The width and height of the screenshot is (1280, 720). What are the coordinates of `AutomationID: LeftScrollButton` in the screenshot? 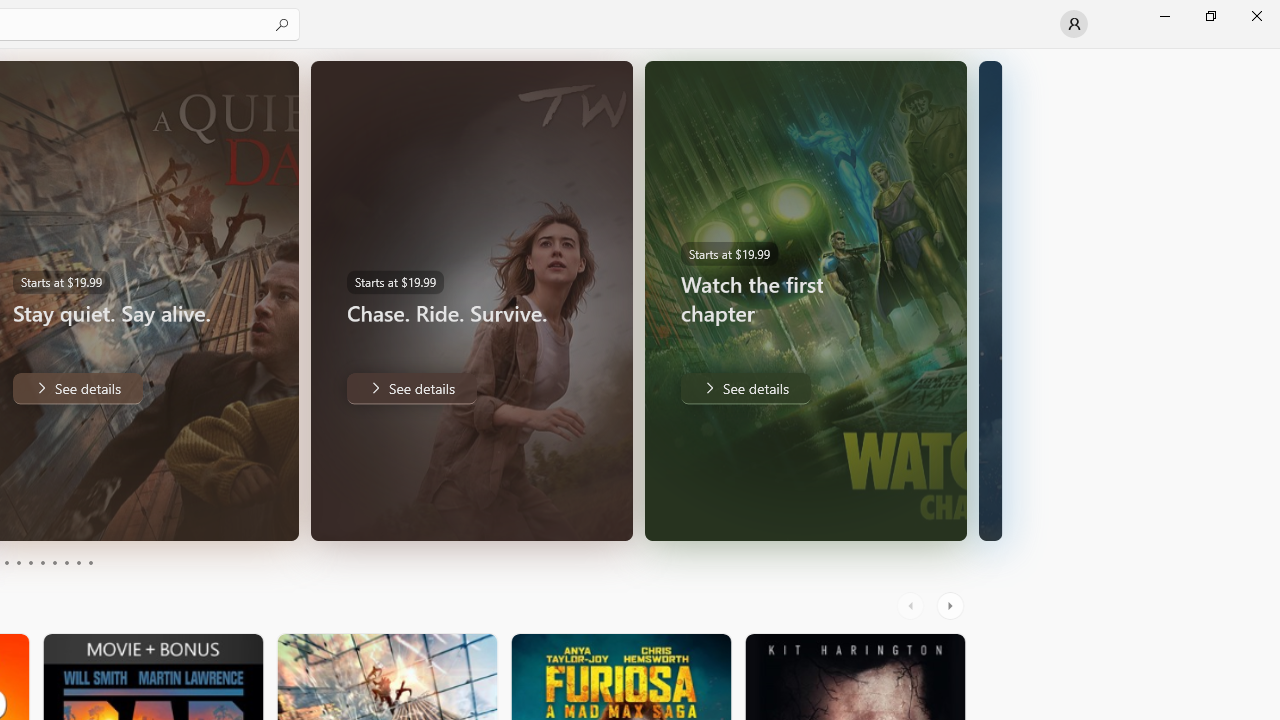 It's located at (913, 606).